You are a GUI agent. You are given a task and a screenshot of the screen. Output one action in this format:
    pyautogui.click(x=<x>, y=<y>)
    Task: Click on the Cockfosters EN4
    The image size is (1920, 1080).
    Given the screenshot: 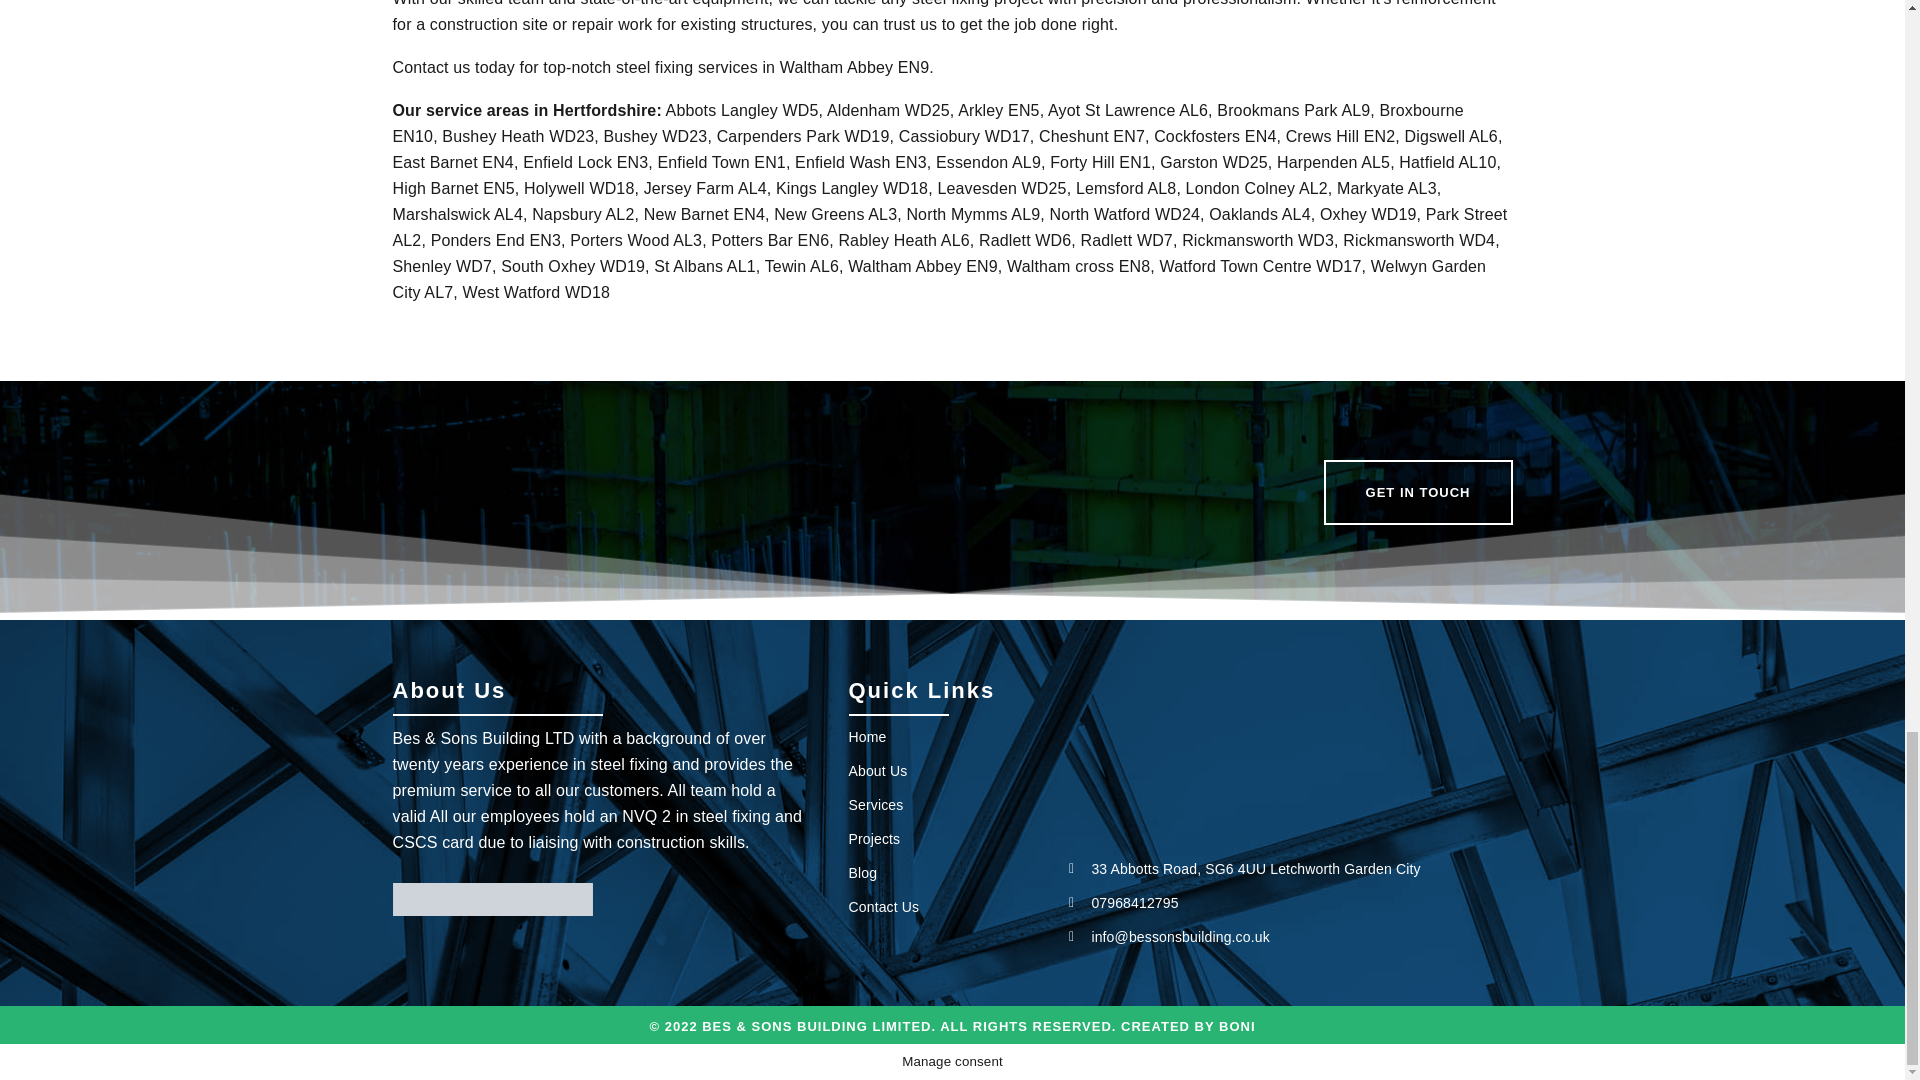 What is the action you would take?
    pyautogui.click(x=1214, y=136)
    